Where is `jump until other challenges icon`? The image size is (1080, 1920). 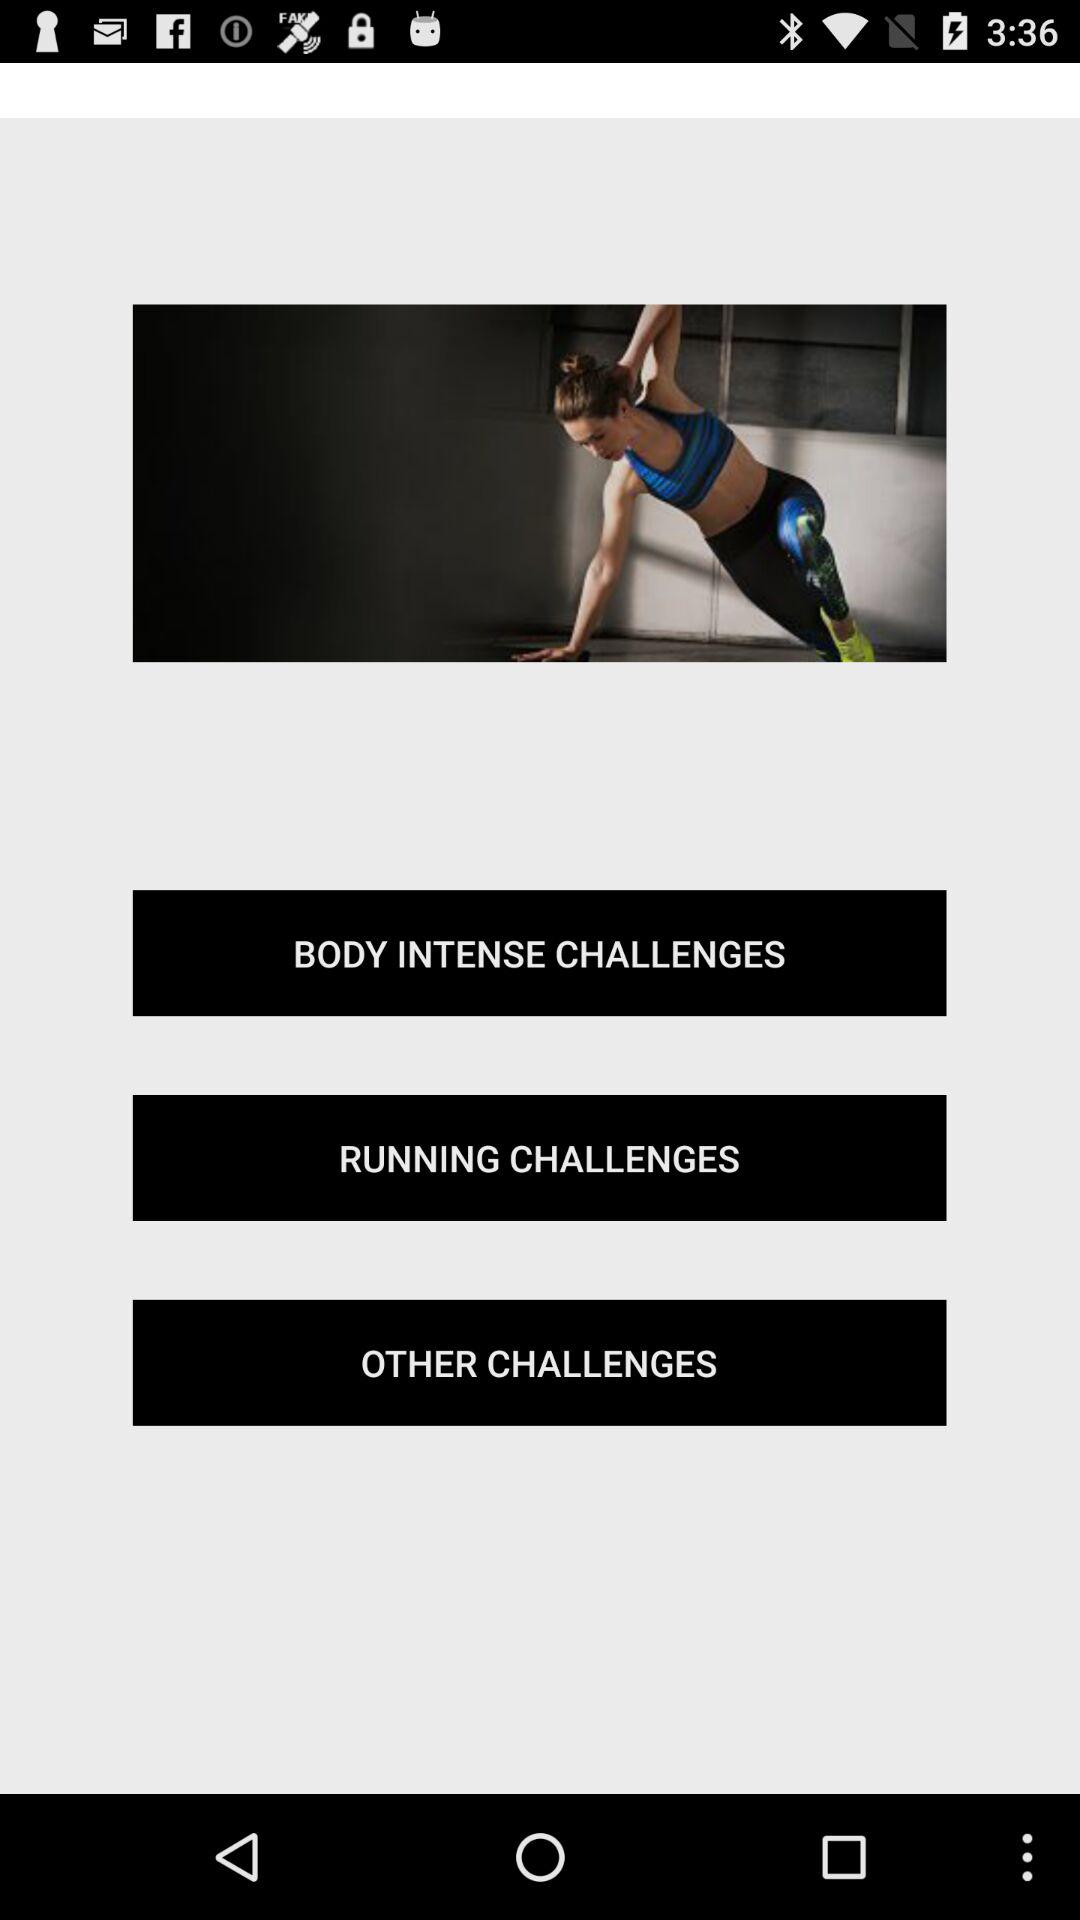
jump until other challenges icon is located at coordinates (539, 1362).